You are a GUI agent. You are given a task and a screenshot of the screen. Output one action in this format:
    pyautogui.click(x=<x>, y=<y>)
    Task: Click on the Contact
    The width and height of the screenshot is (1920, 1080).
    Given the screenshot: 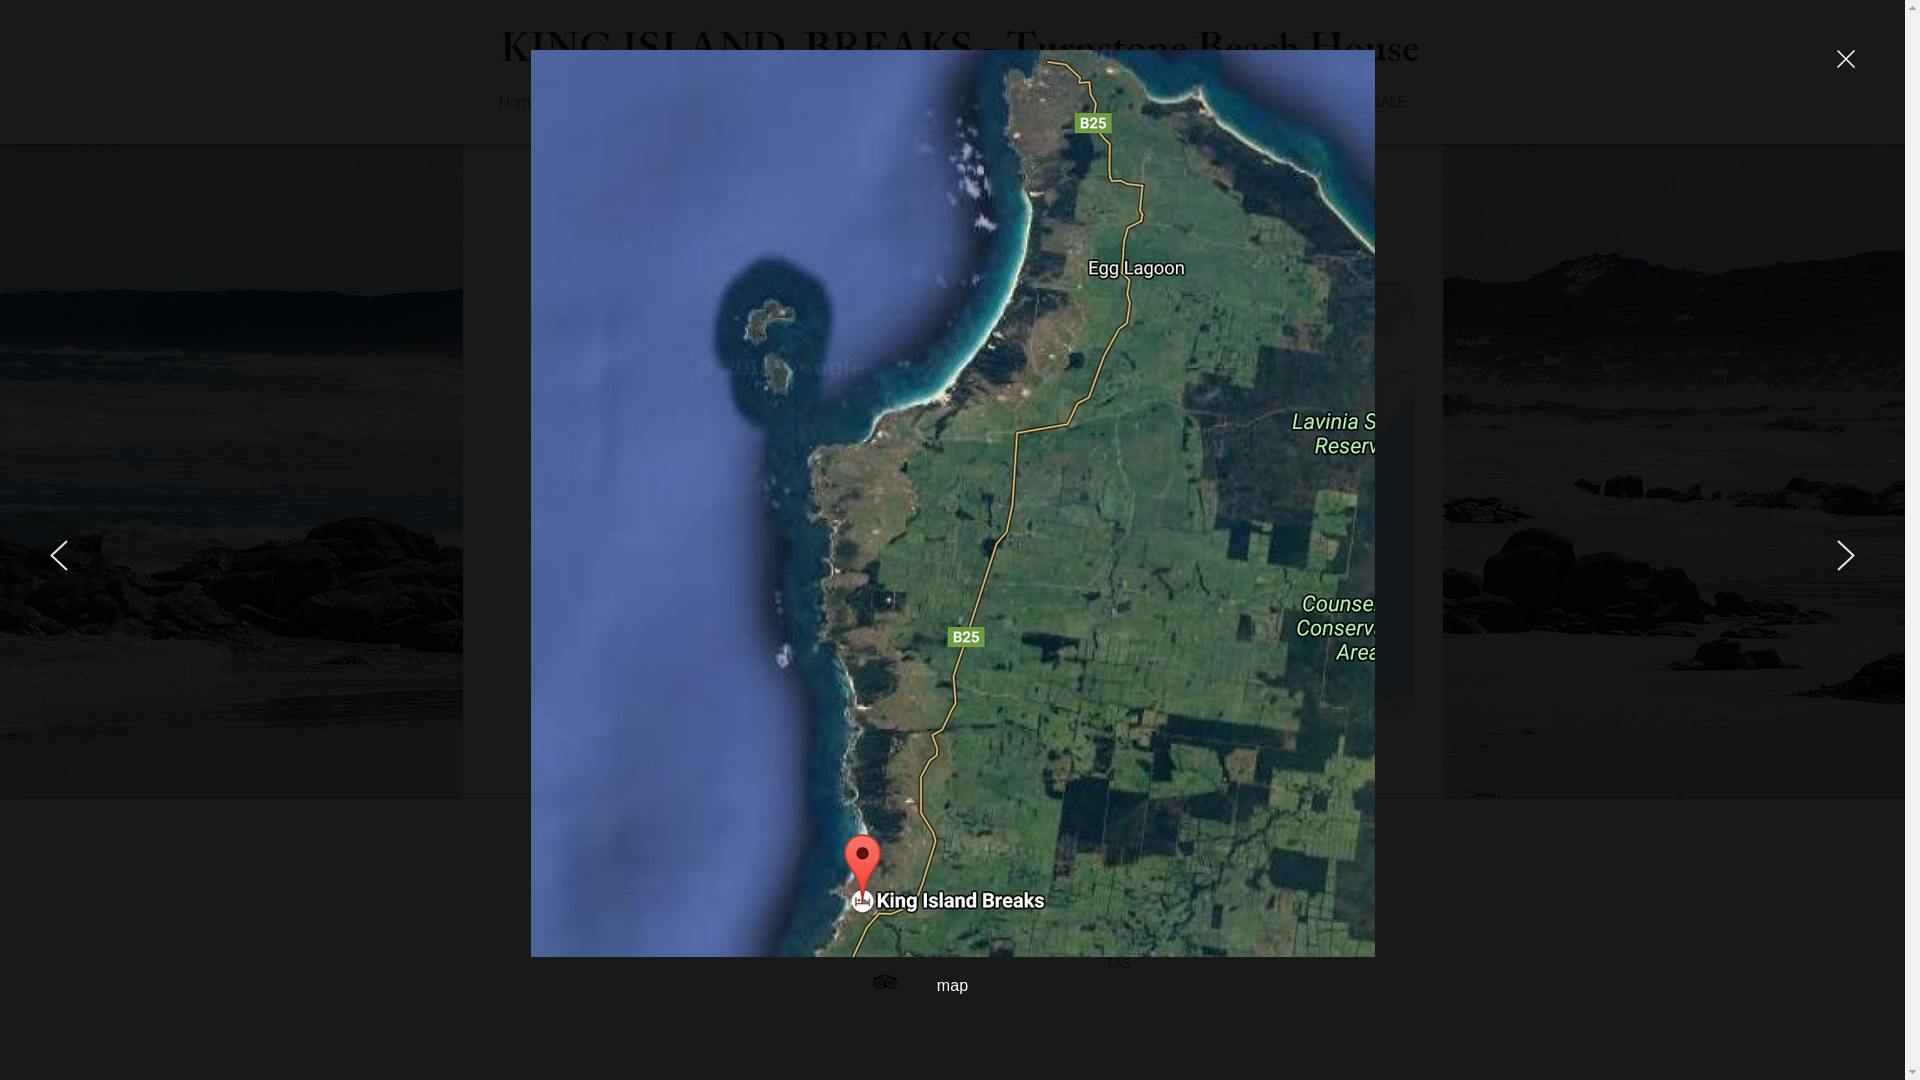 What is the action you would take?
    pyautogui.click(x=944, y=102)
    